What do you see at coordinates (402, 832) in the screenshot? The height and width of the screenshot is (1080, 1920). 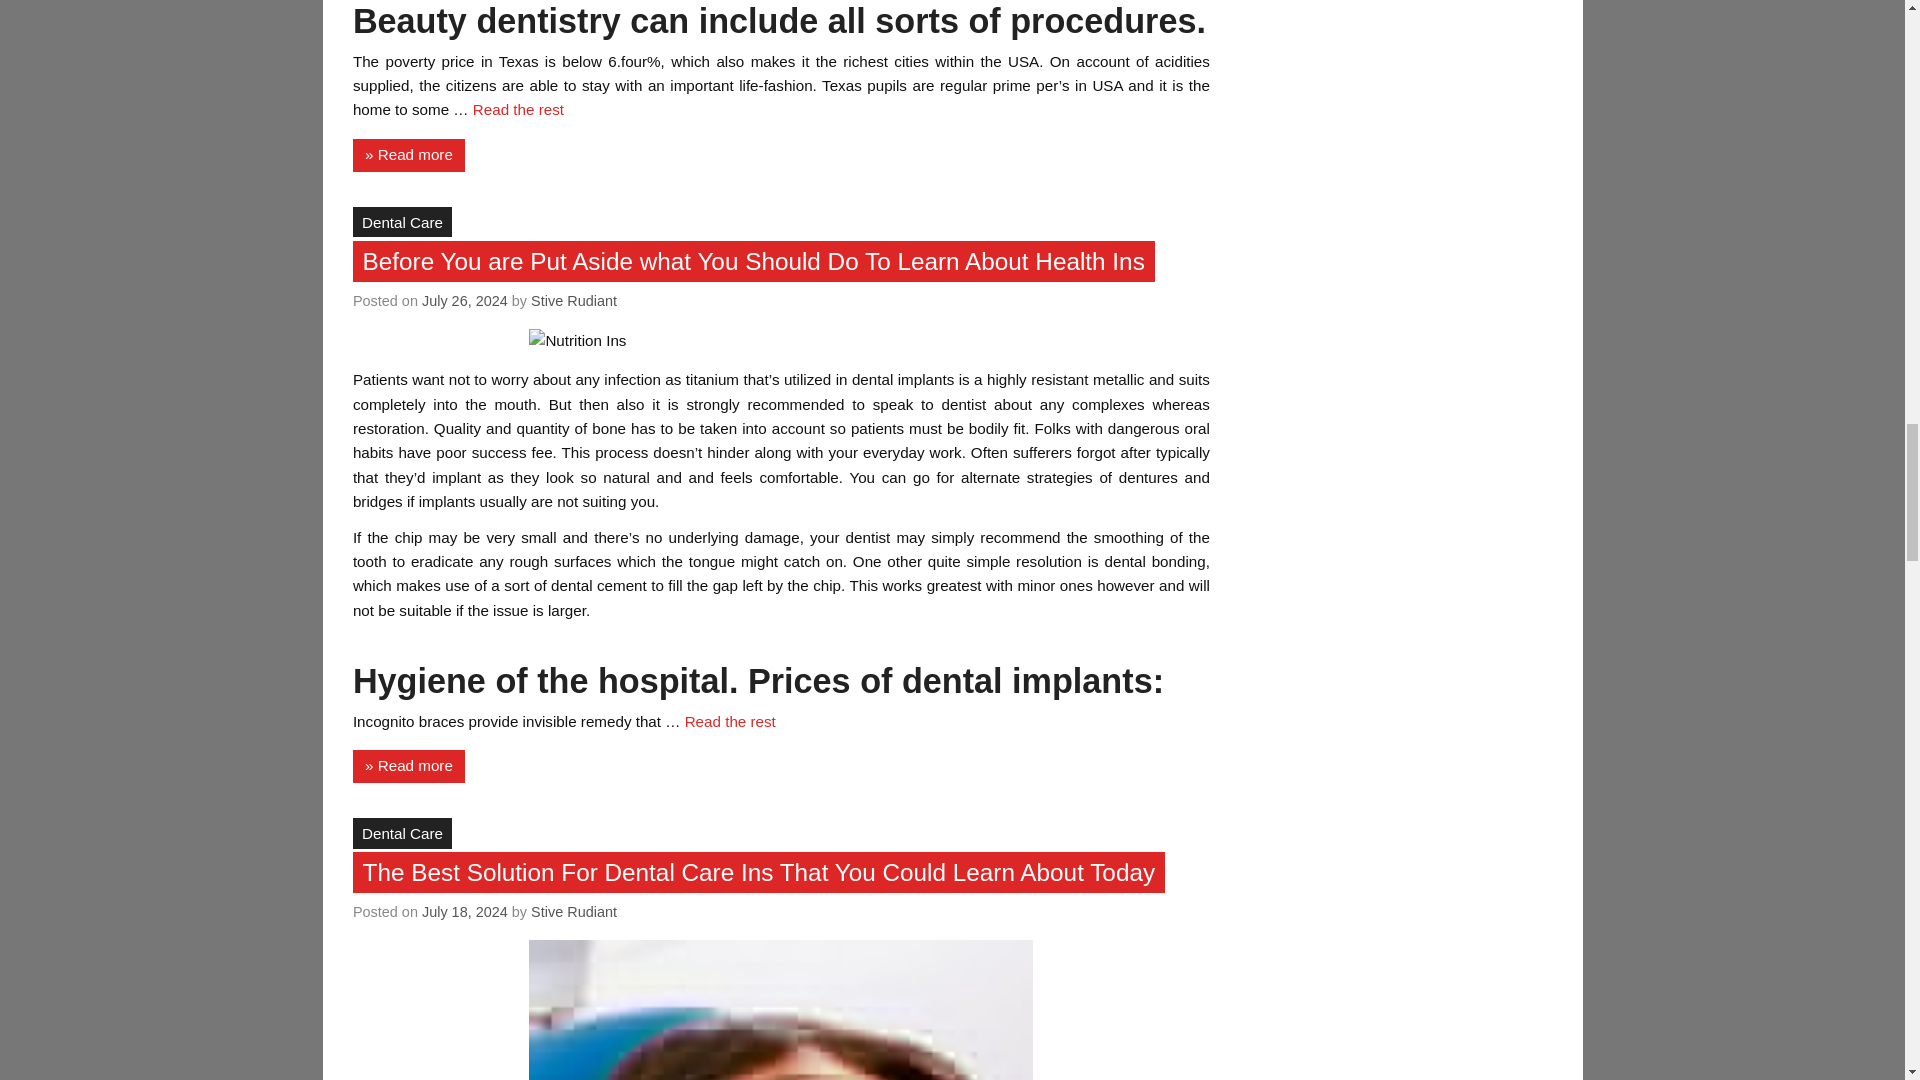 I see `Dental Care` at bounding box center [402, 832].